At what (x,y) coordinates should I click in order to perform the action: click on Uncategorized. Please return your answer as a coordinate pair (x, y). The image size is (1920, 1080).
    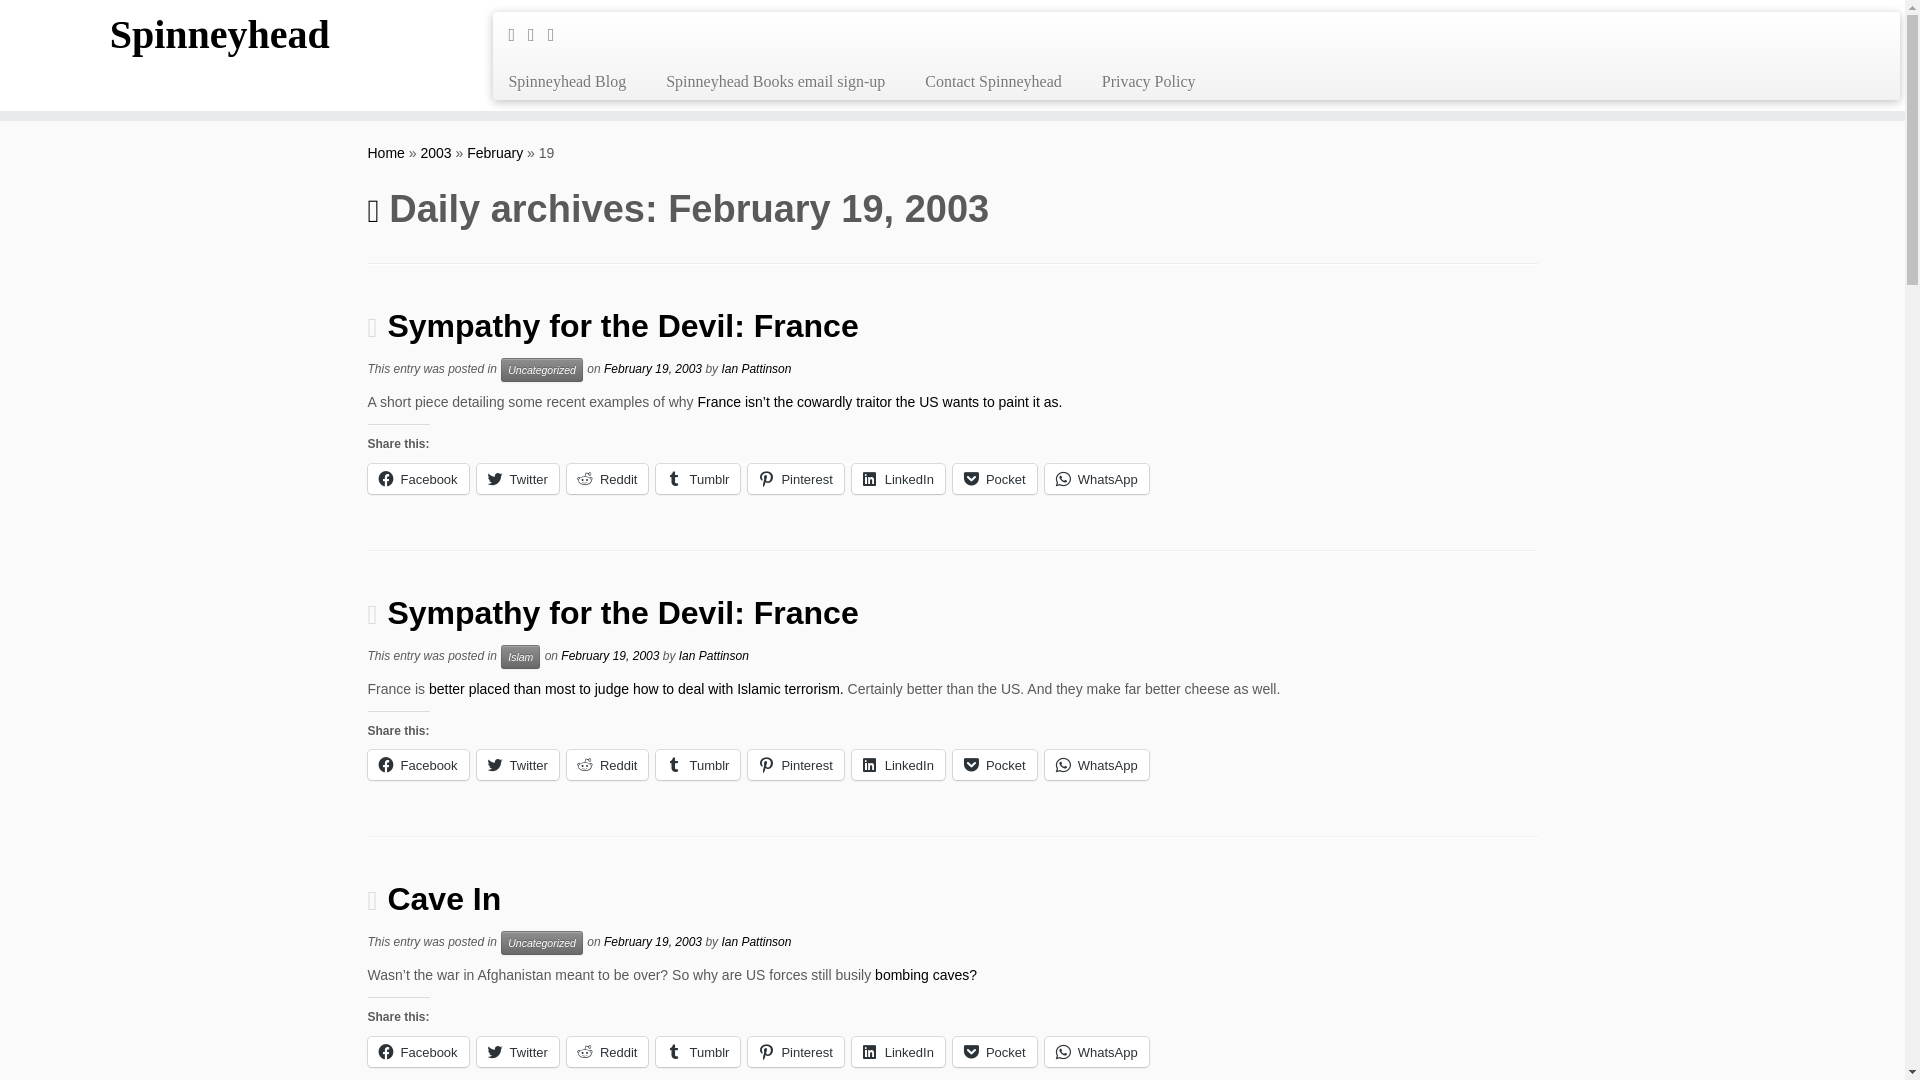
    Looking at the image, I should click on (542, 370).